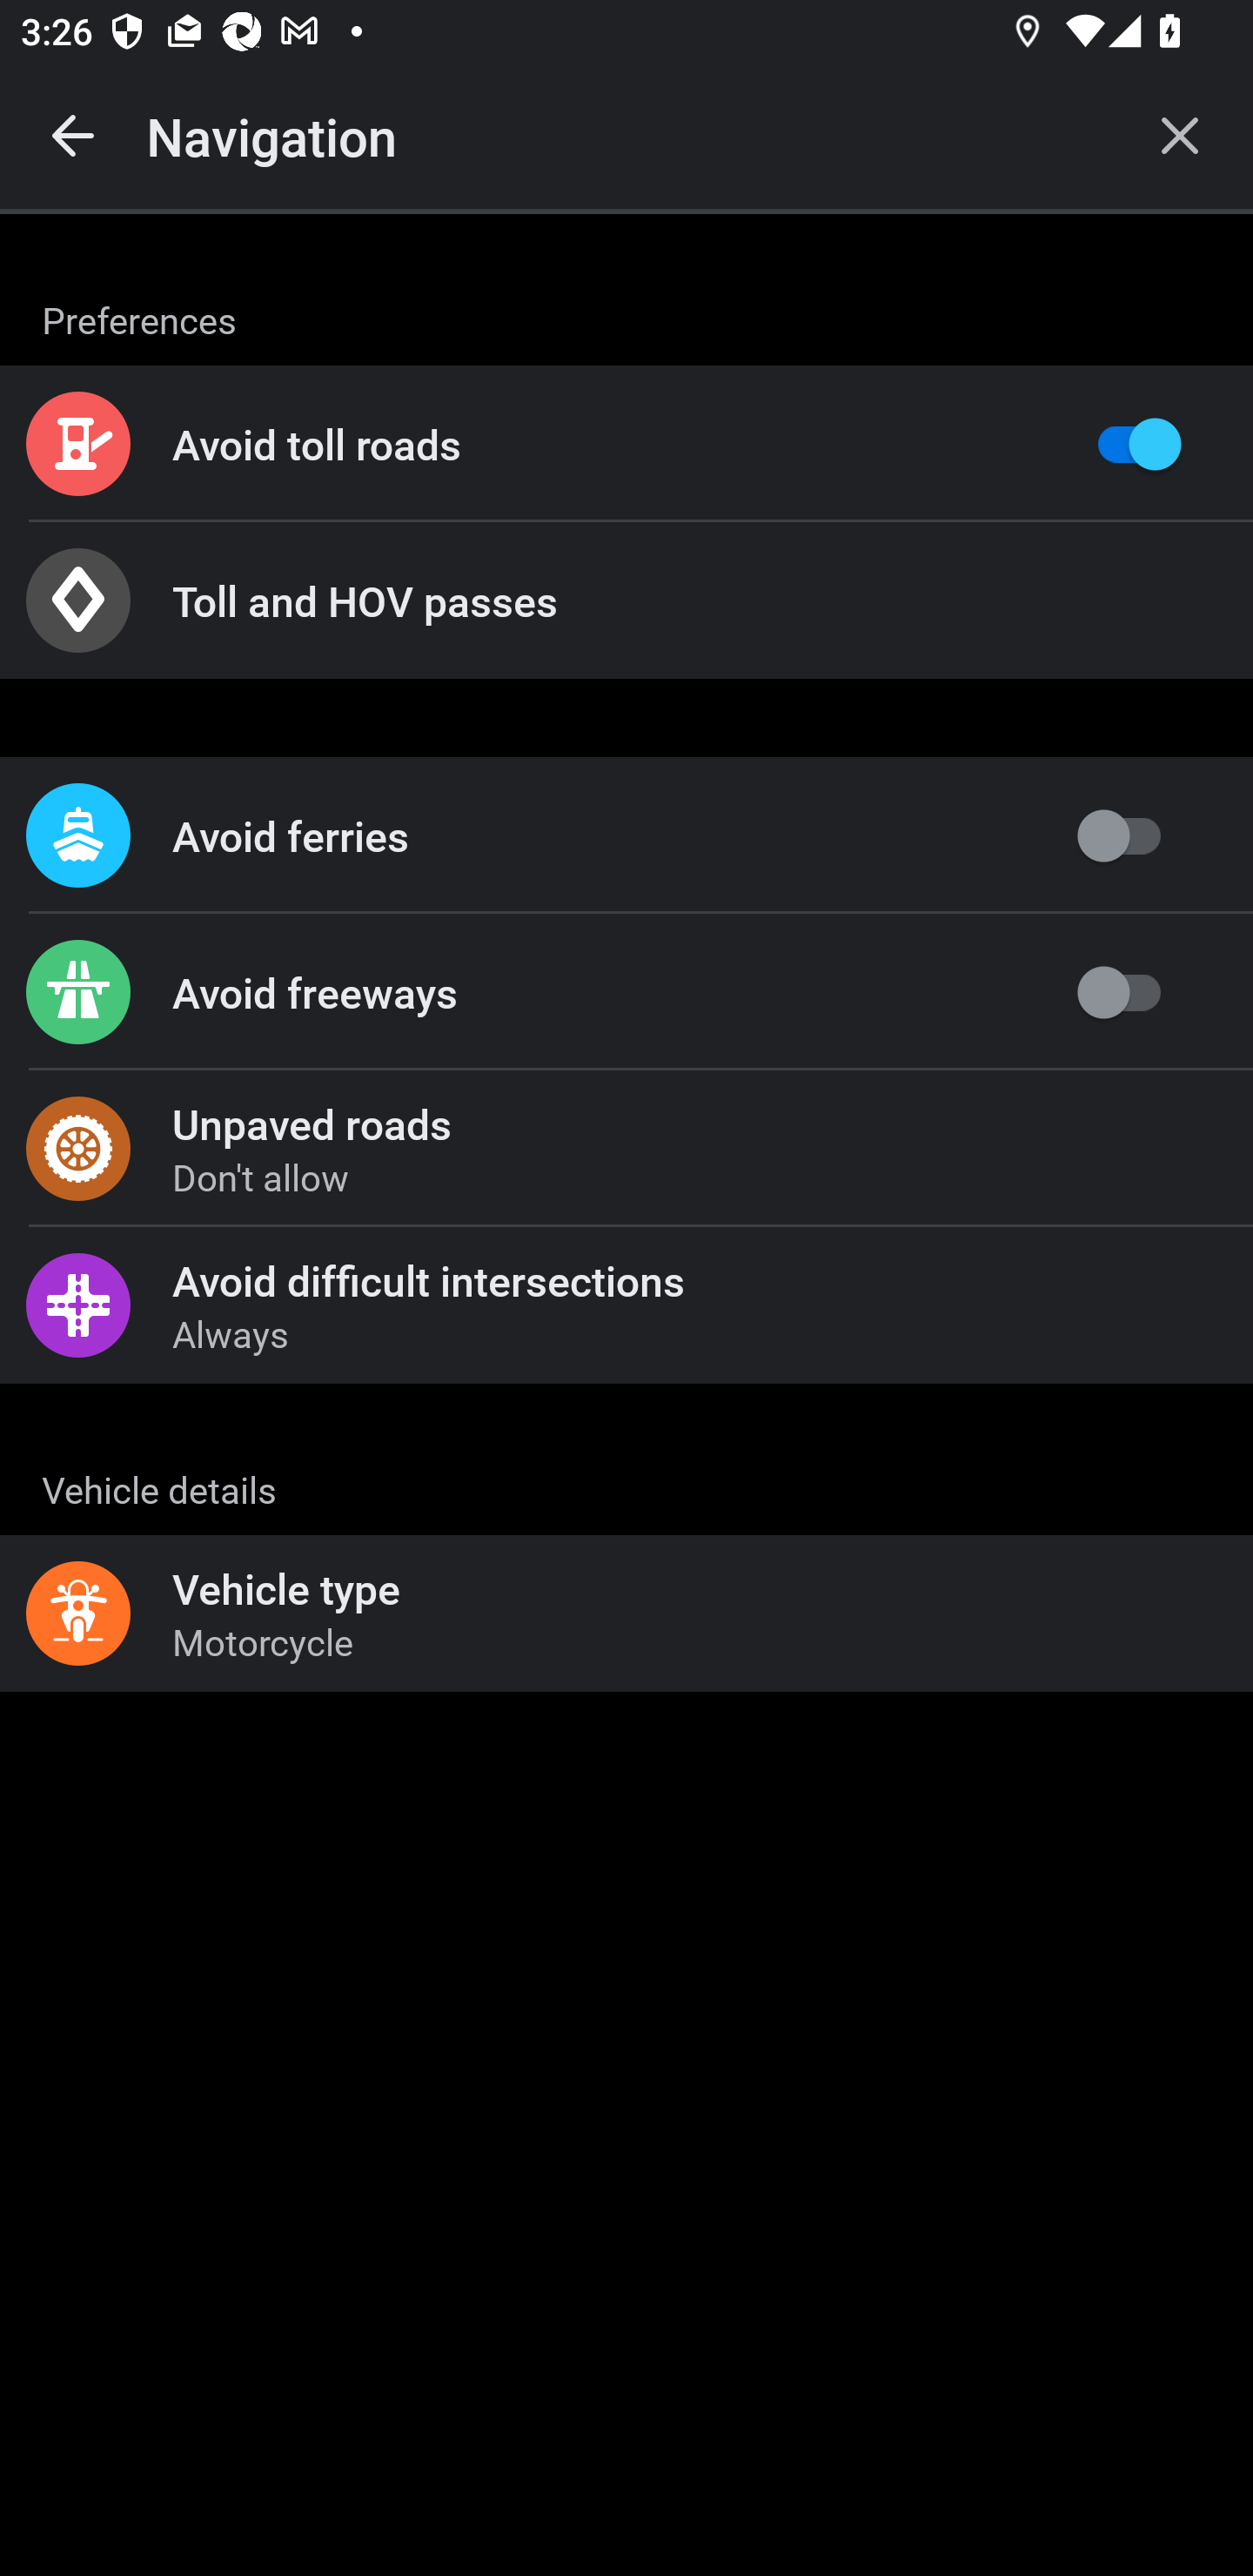 This screenshot has height=2576, width=1253. Describe the element at coordinates (626, 1613) in the screenshot. I see `Vehicle type Motorcycle` at that location.